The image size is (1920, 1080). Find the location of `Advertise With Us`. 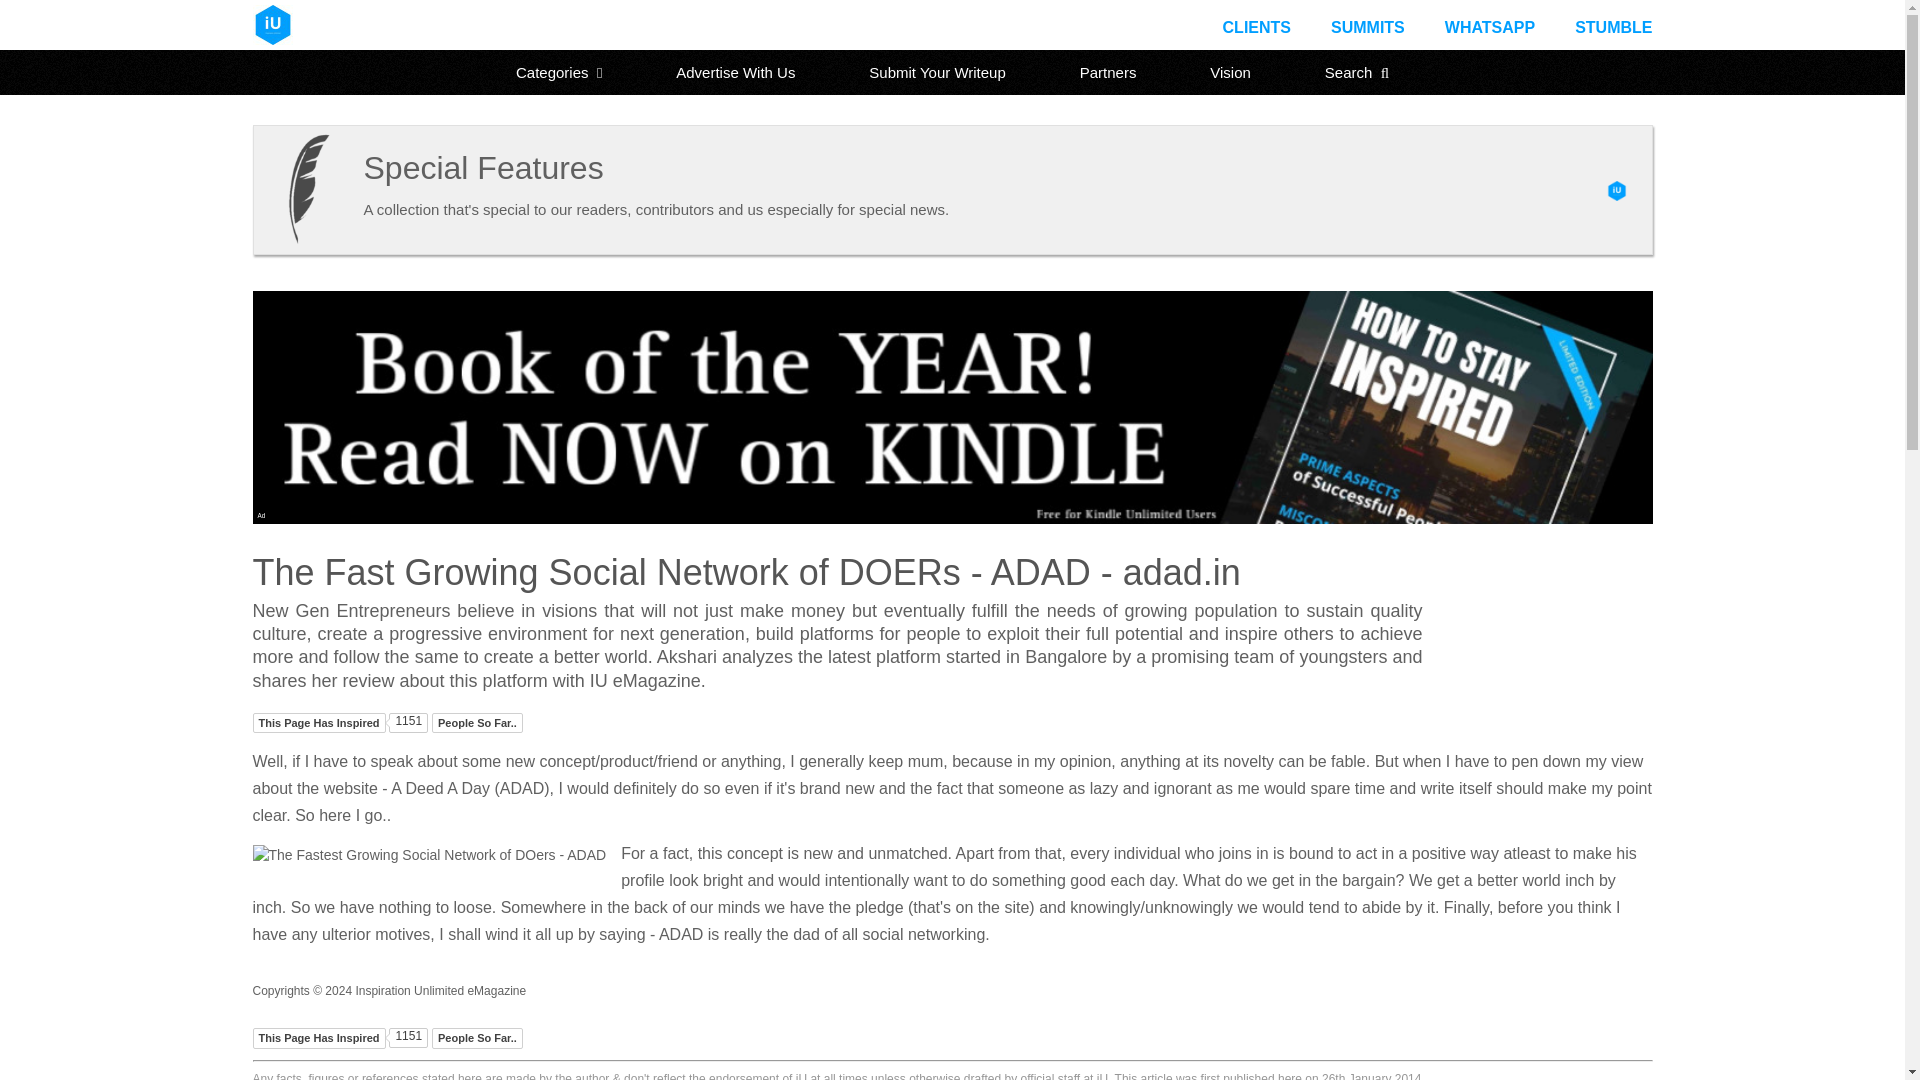

Advertise With Us is located at coordinates (735, 72).